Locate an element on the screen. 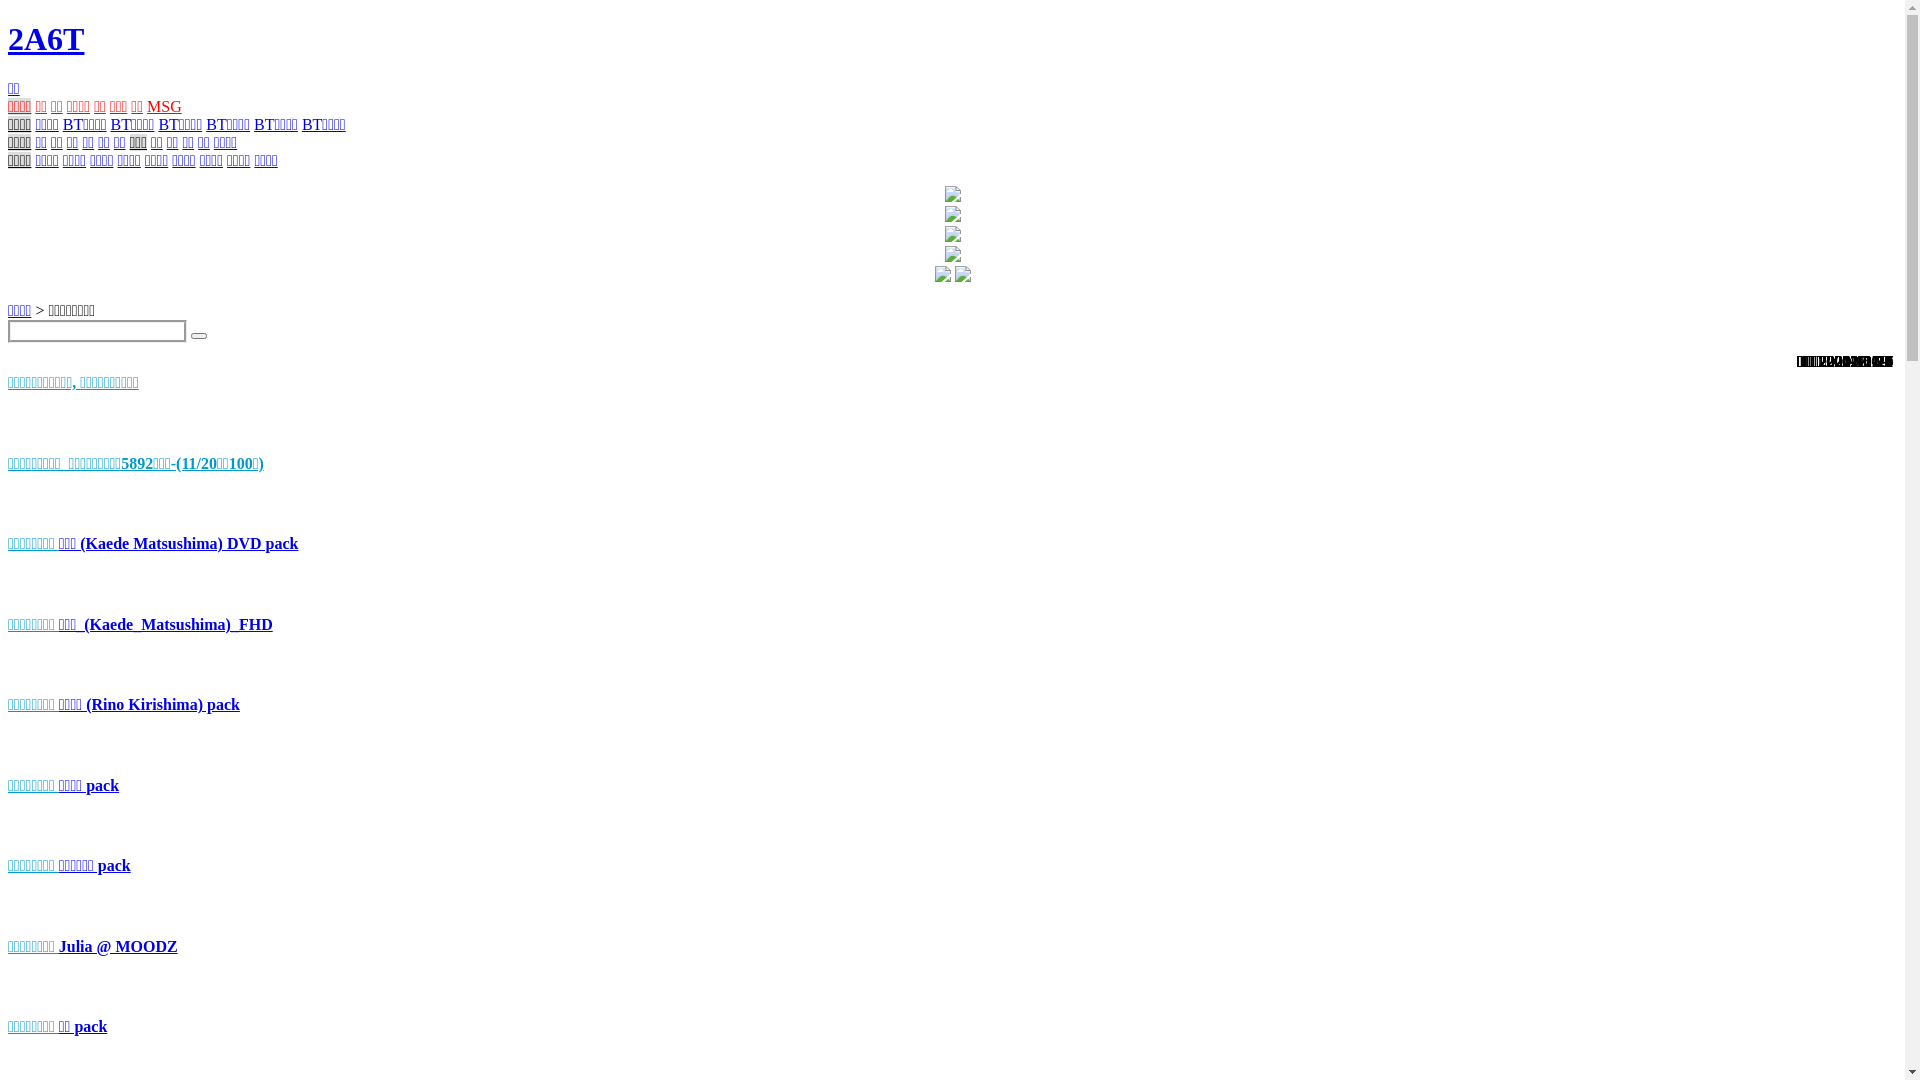  MSG is located at coordinates (164, 106).